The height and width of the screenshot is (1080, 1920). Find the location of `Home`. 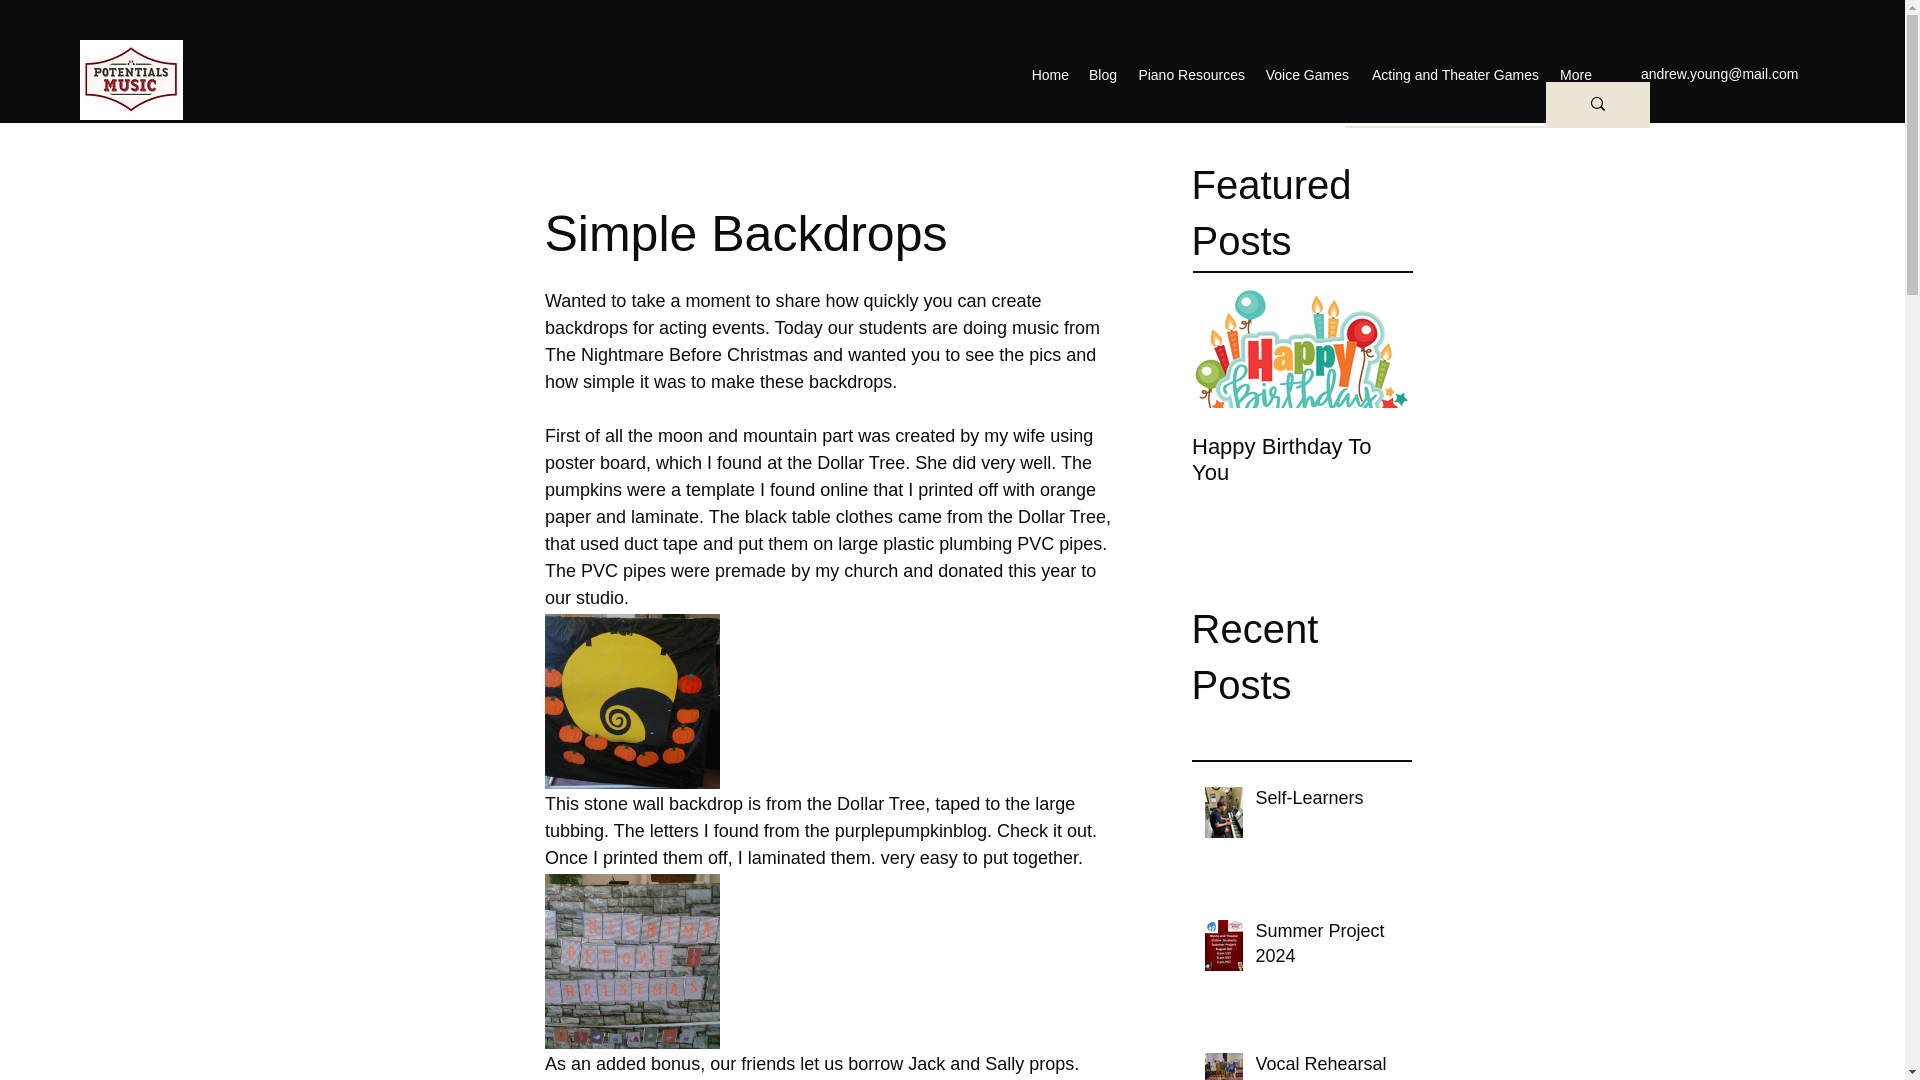

Home is located at coordinates (1050, 74).